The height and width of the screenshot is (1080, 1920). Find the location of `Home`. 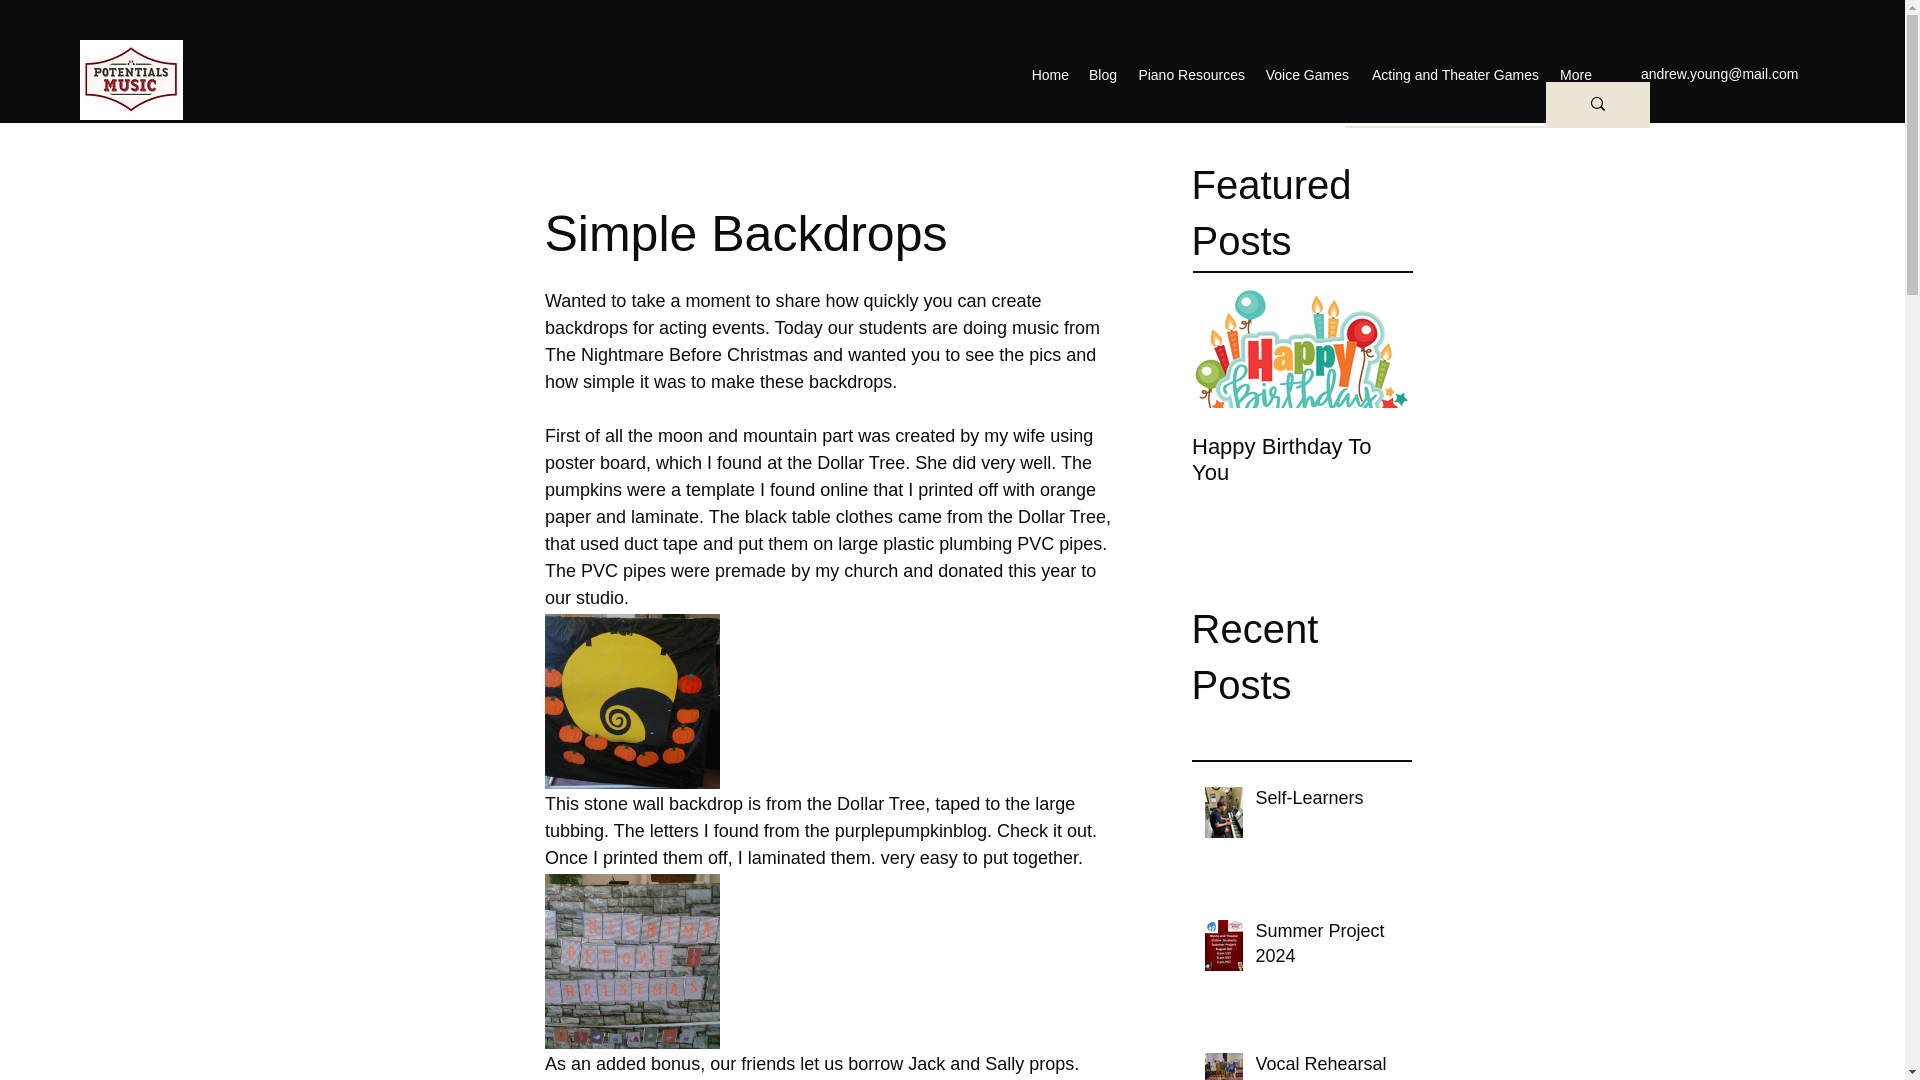

Home is located at coordinates (1050, 74).